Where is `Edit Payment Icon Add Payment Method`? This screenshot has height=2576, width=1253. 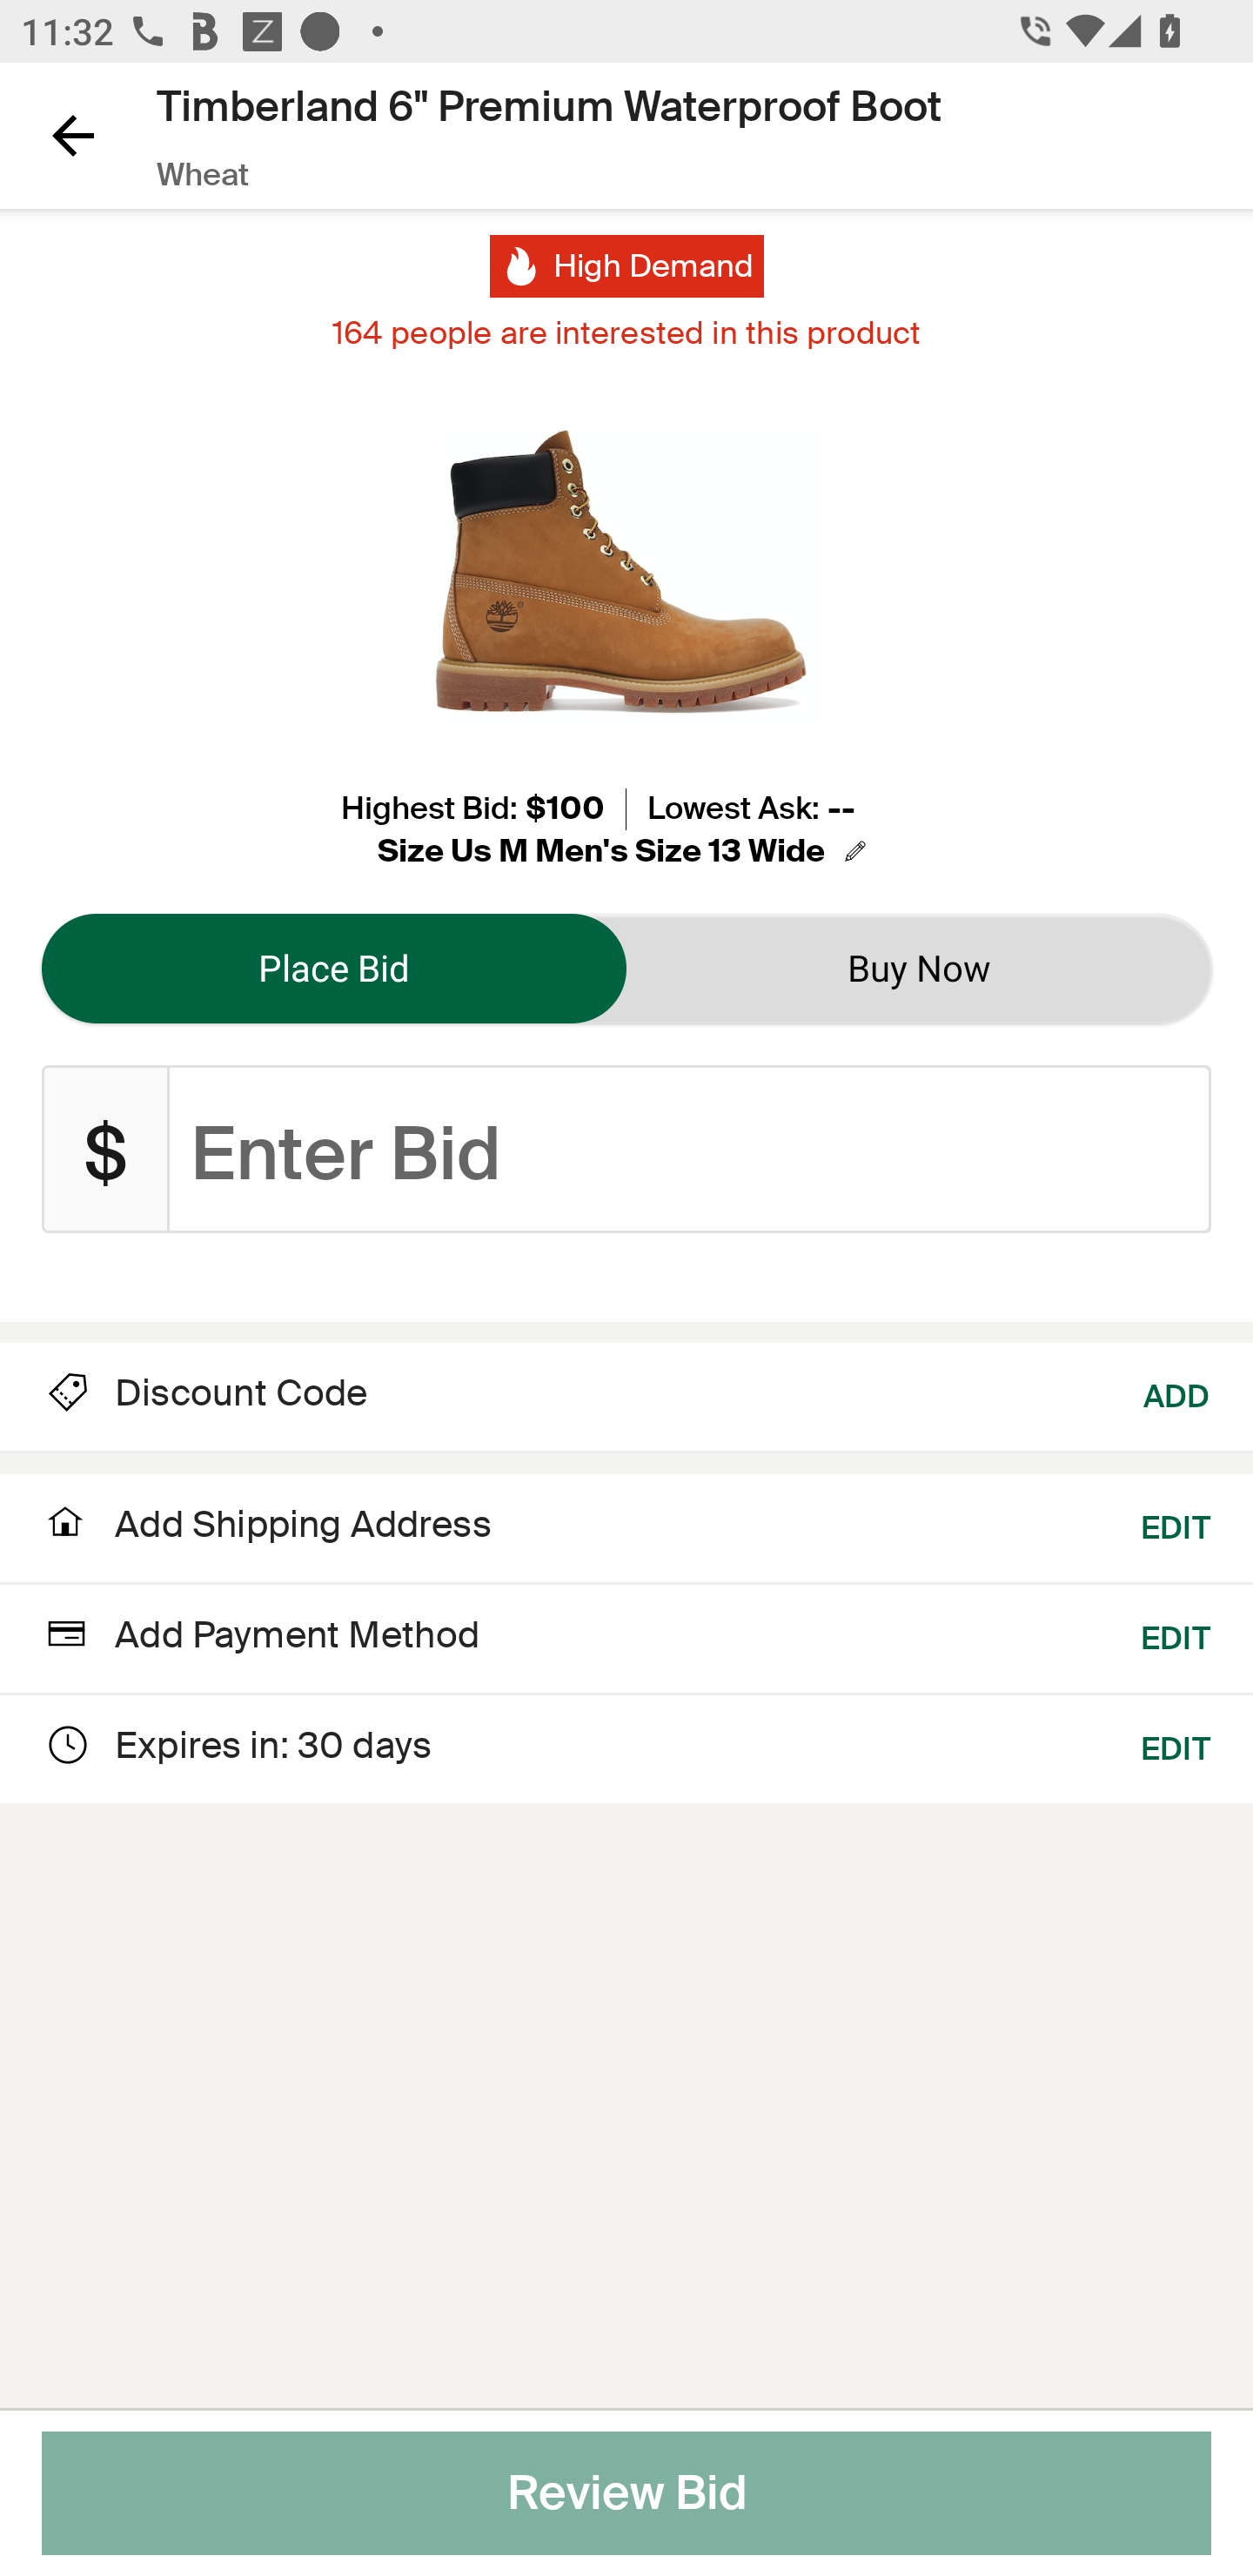
Edit Payment Icon Add Payment Method is located at coordinates (261, 1638).